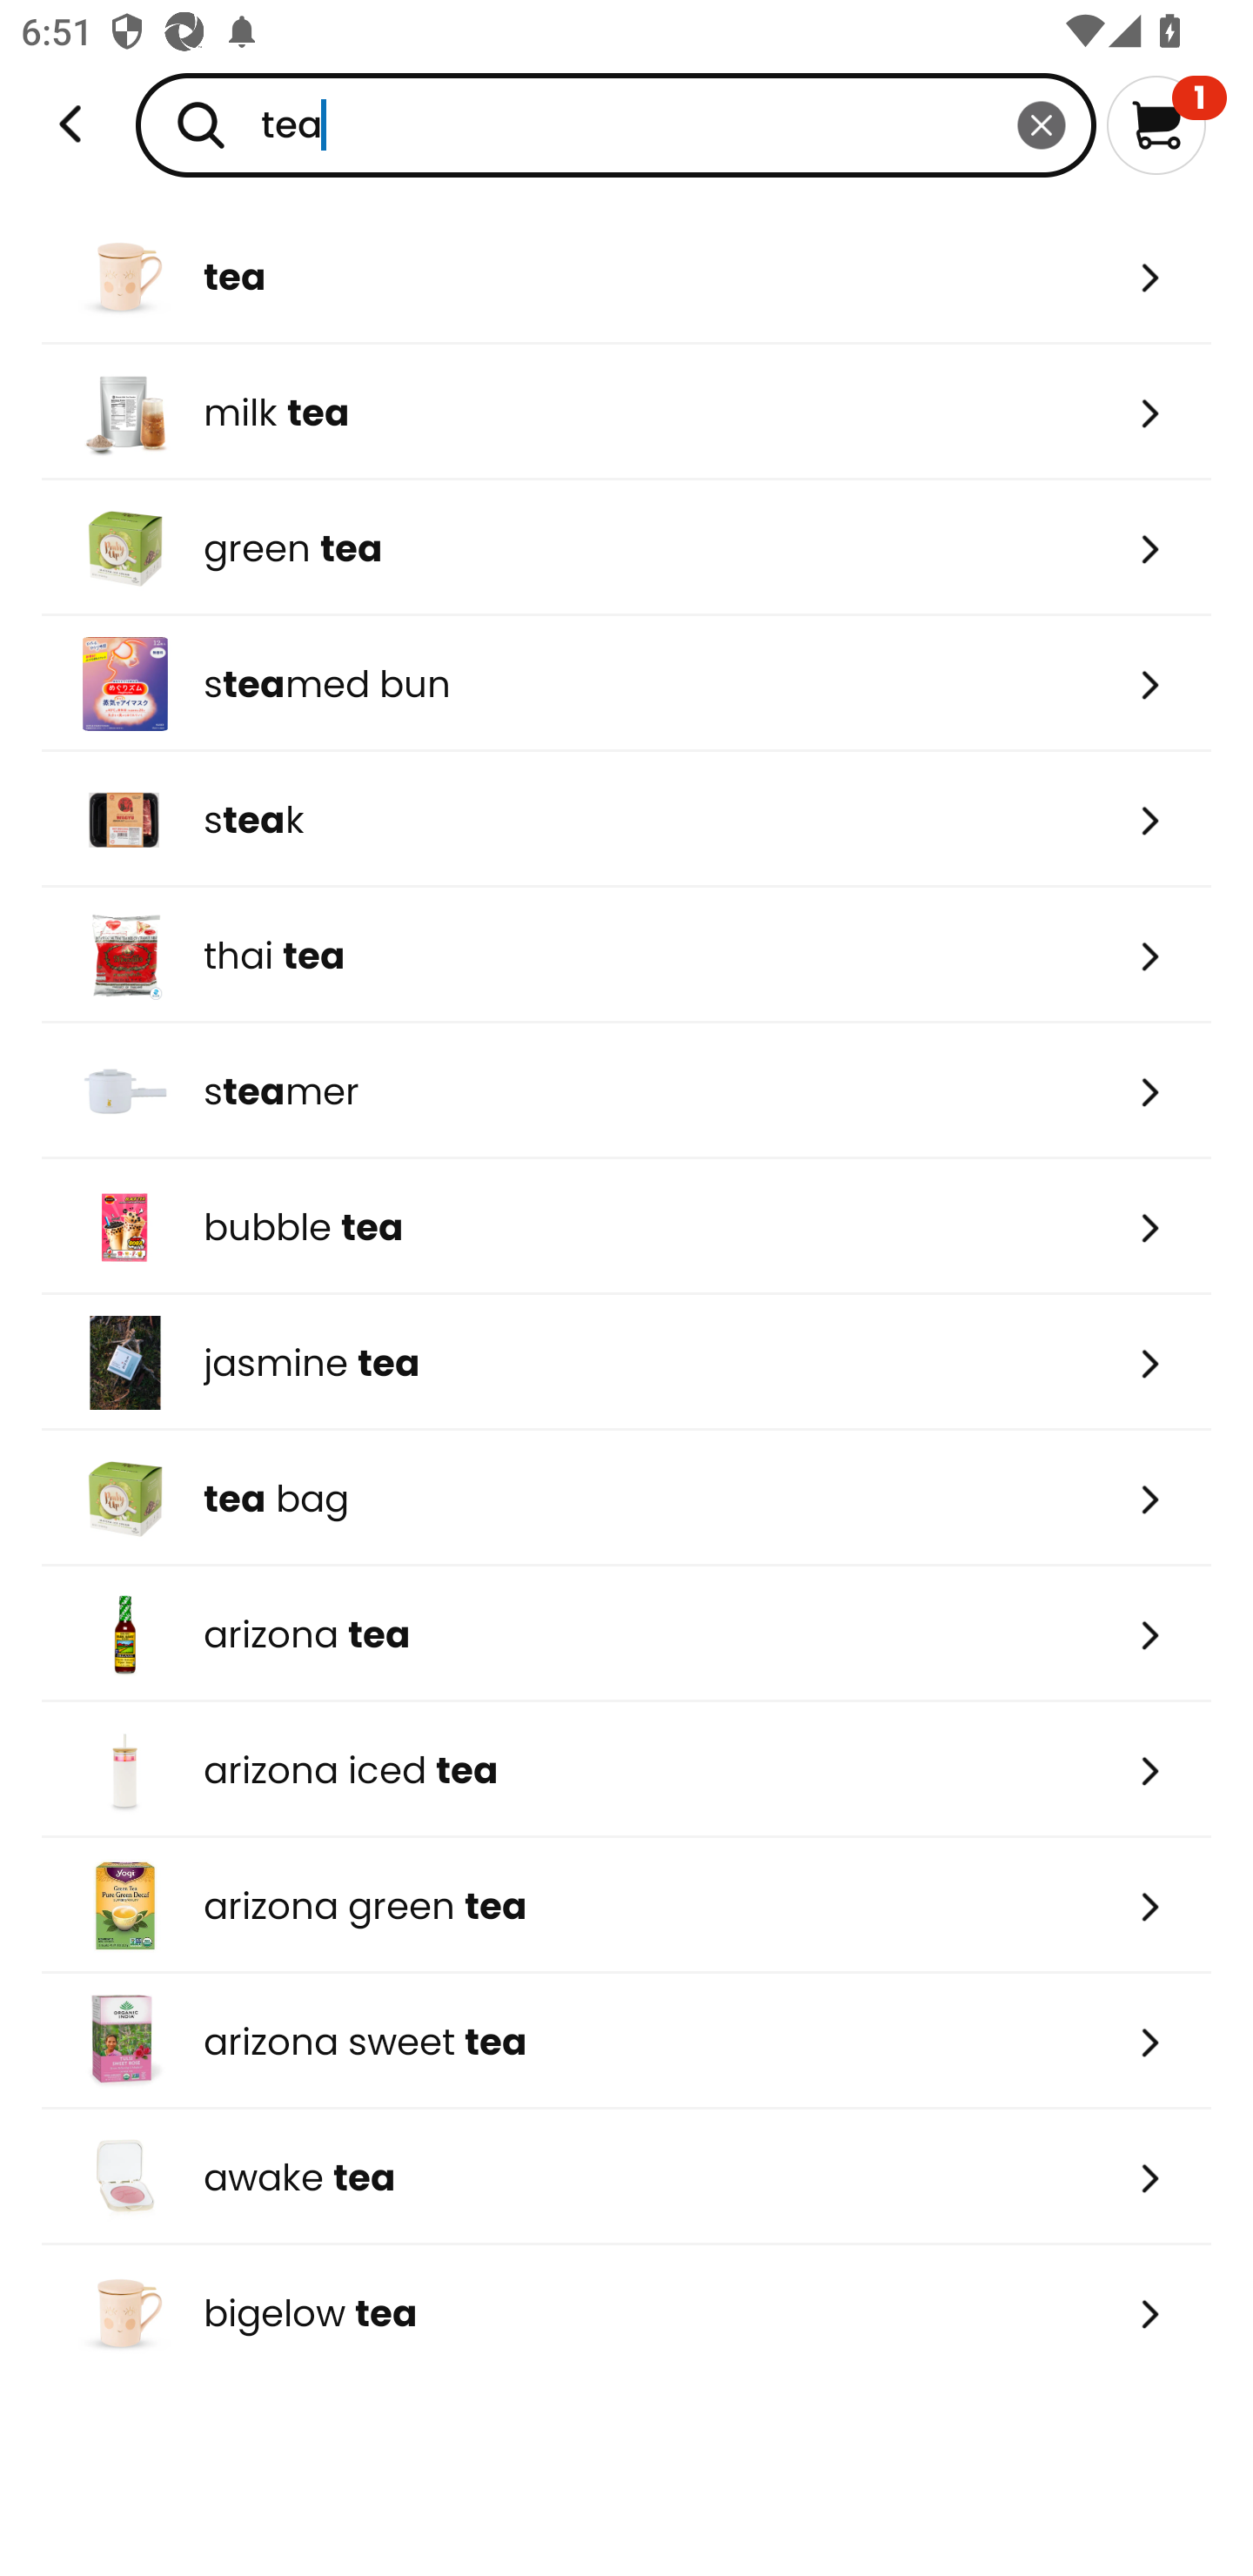 This screenshot has height=2576, width=1253. What do you see at coordinates (626, 2042) in the screenshot?
I see `arizona sweet tea` at bounding box center [626, 2042].